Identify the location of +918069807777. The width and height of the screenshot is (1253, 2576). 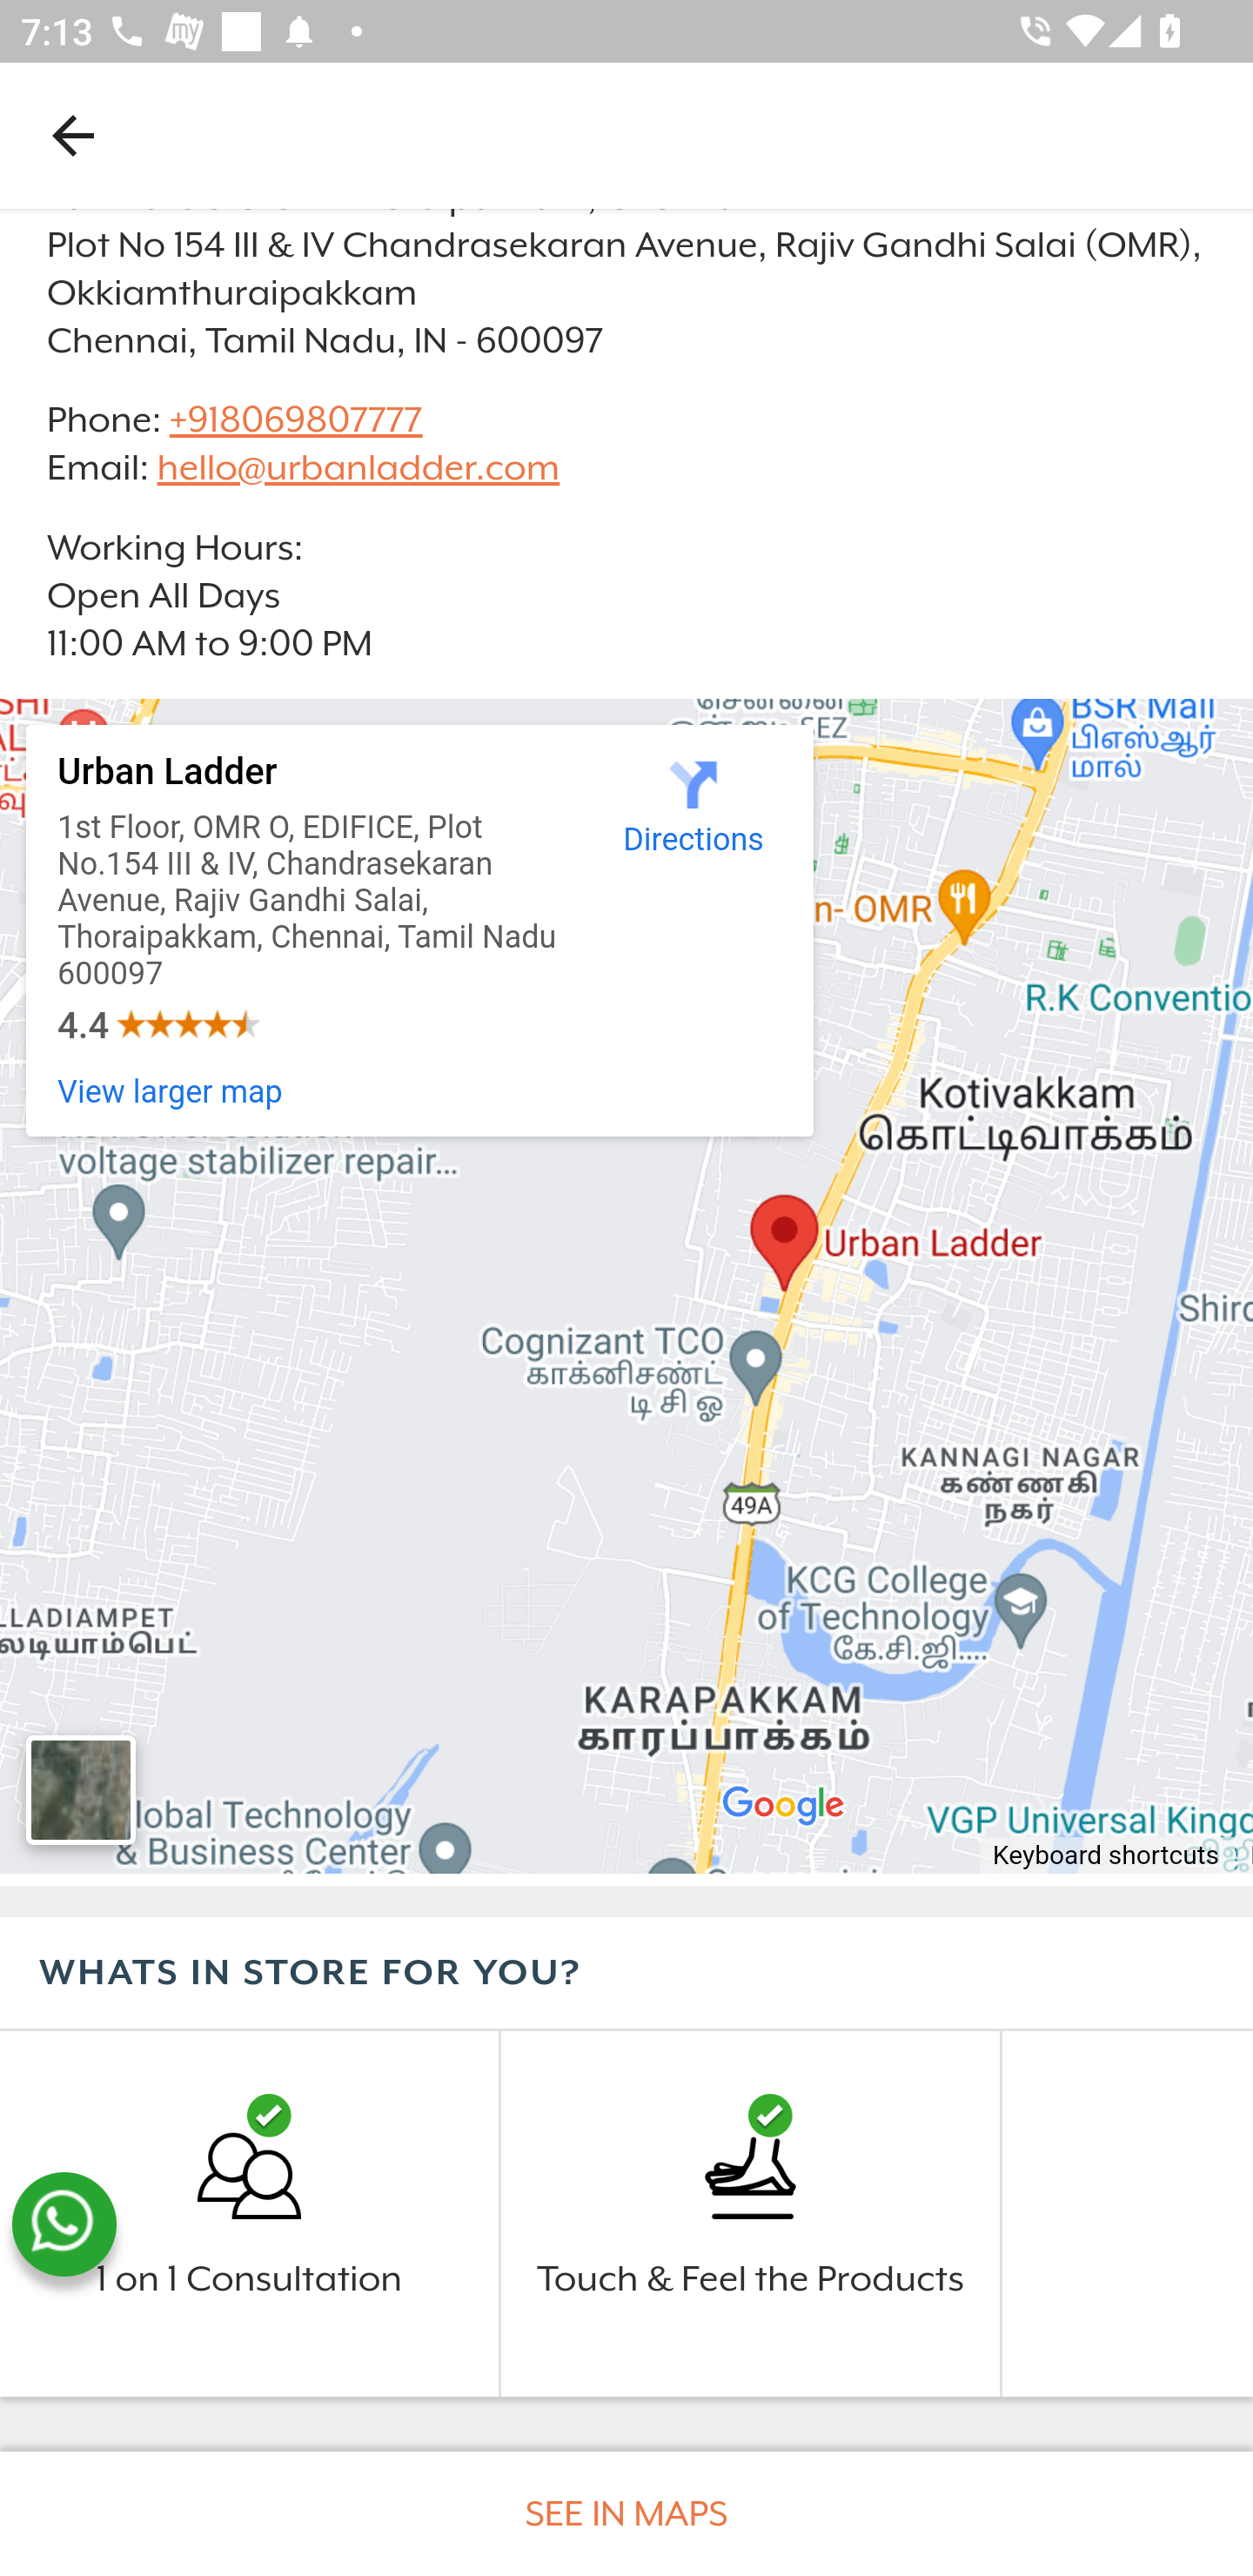
(294, 418).